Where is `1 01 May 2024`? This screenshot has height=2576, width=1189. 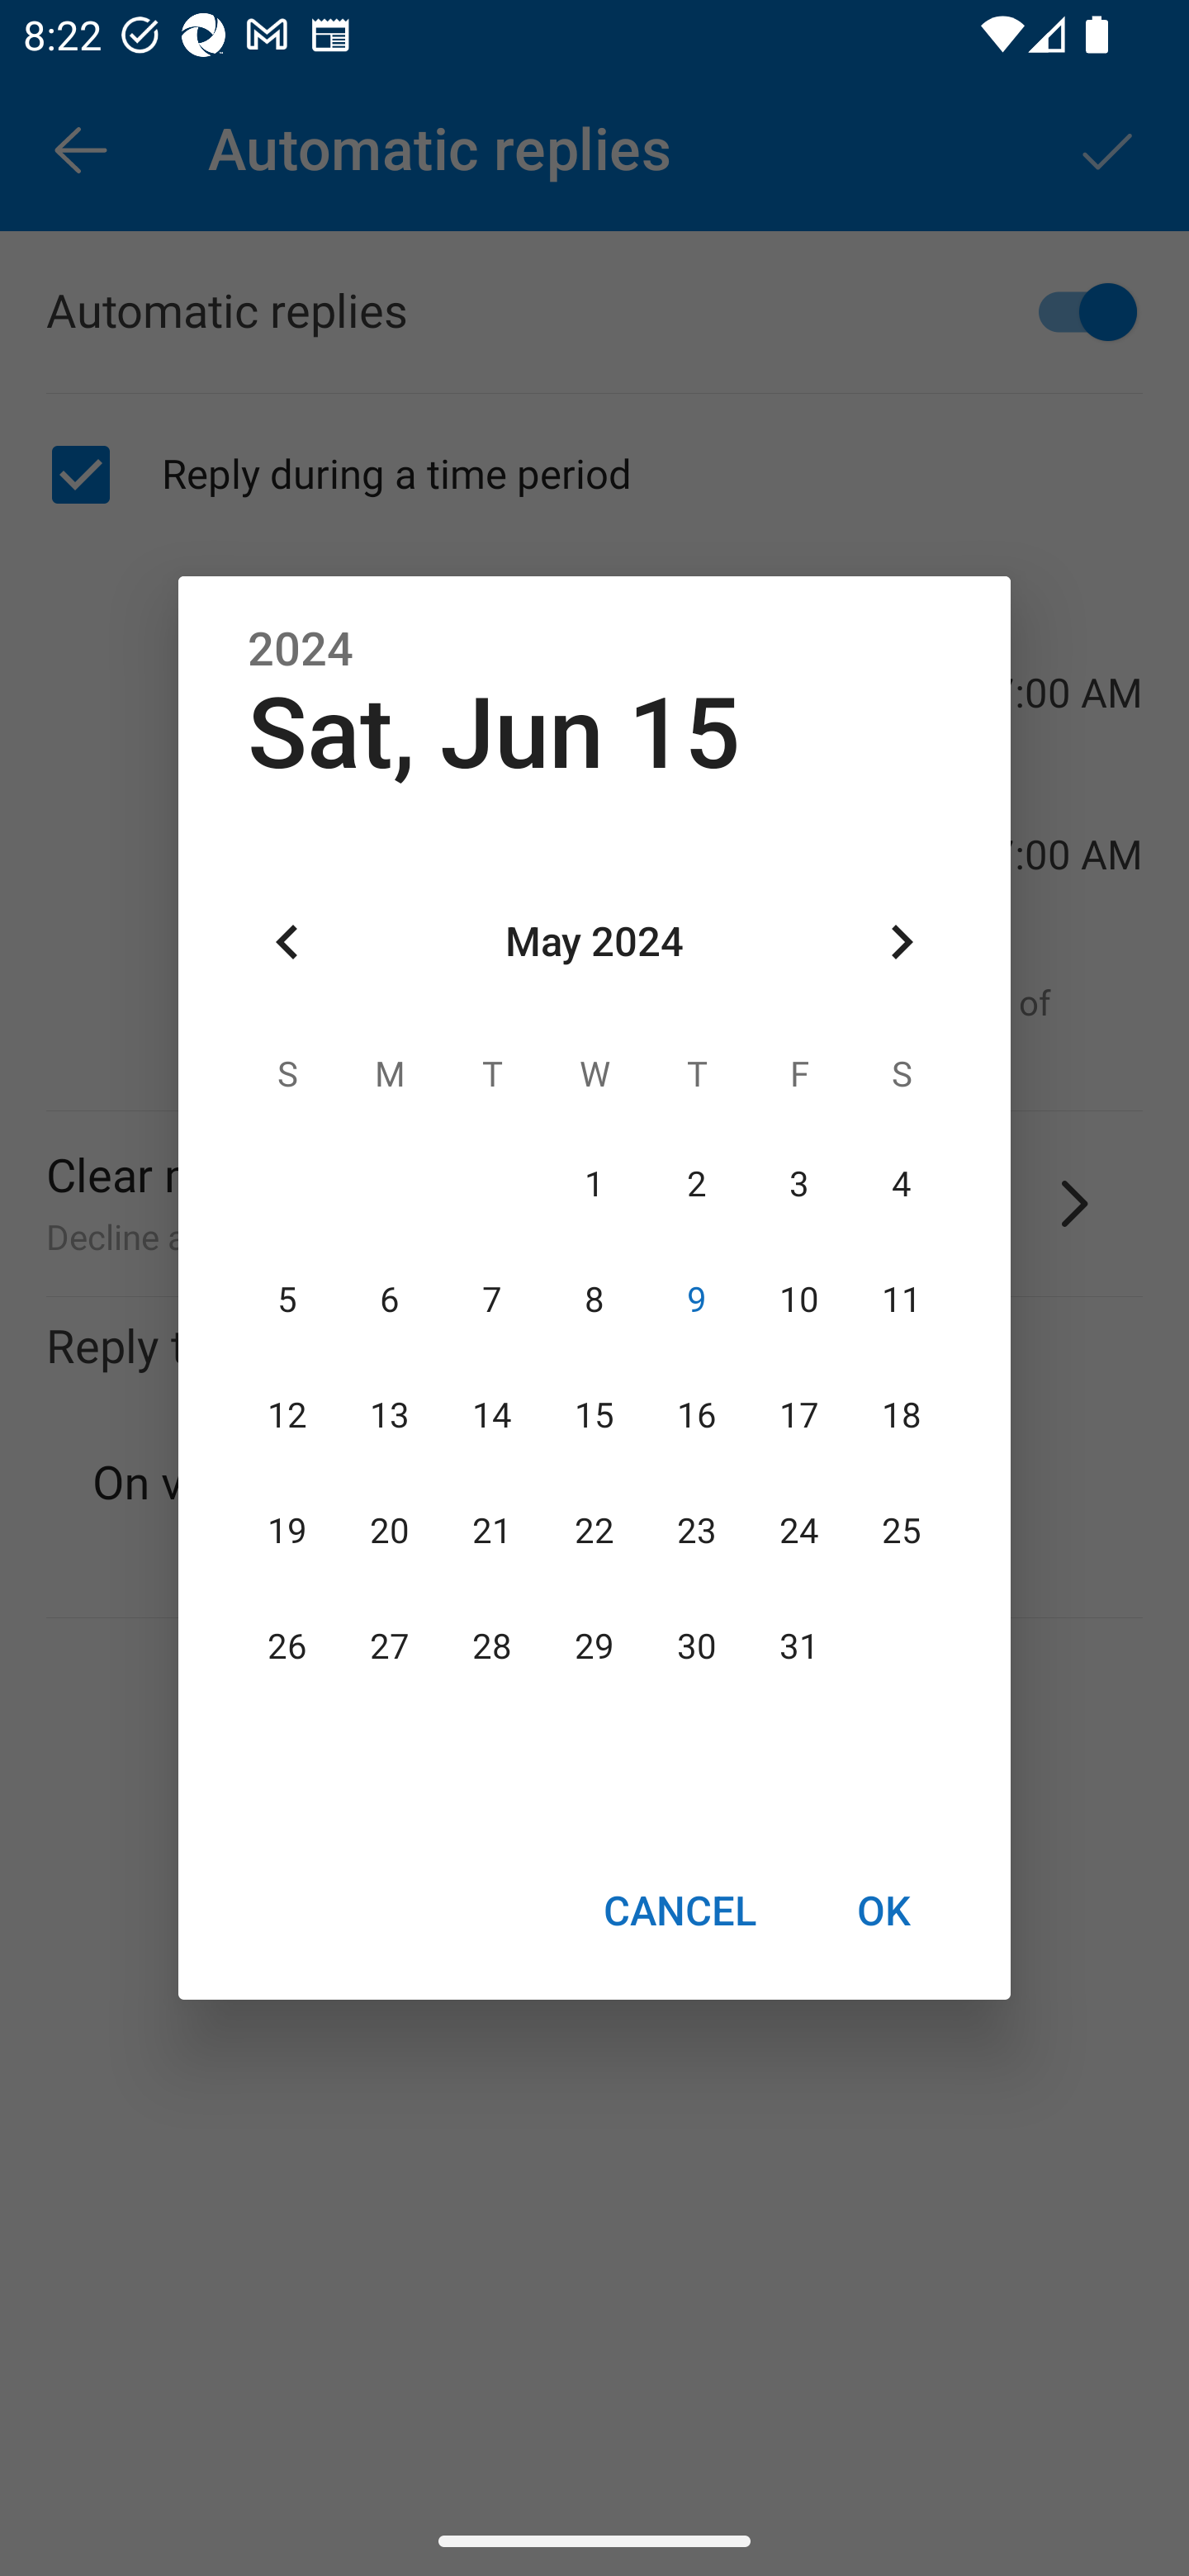 1 01 May 2024 is located at coordinates (594, 1184).